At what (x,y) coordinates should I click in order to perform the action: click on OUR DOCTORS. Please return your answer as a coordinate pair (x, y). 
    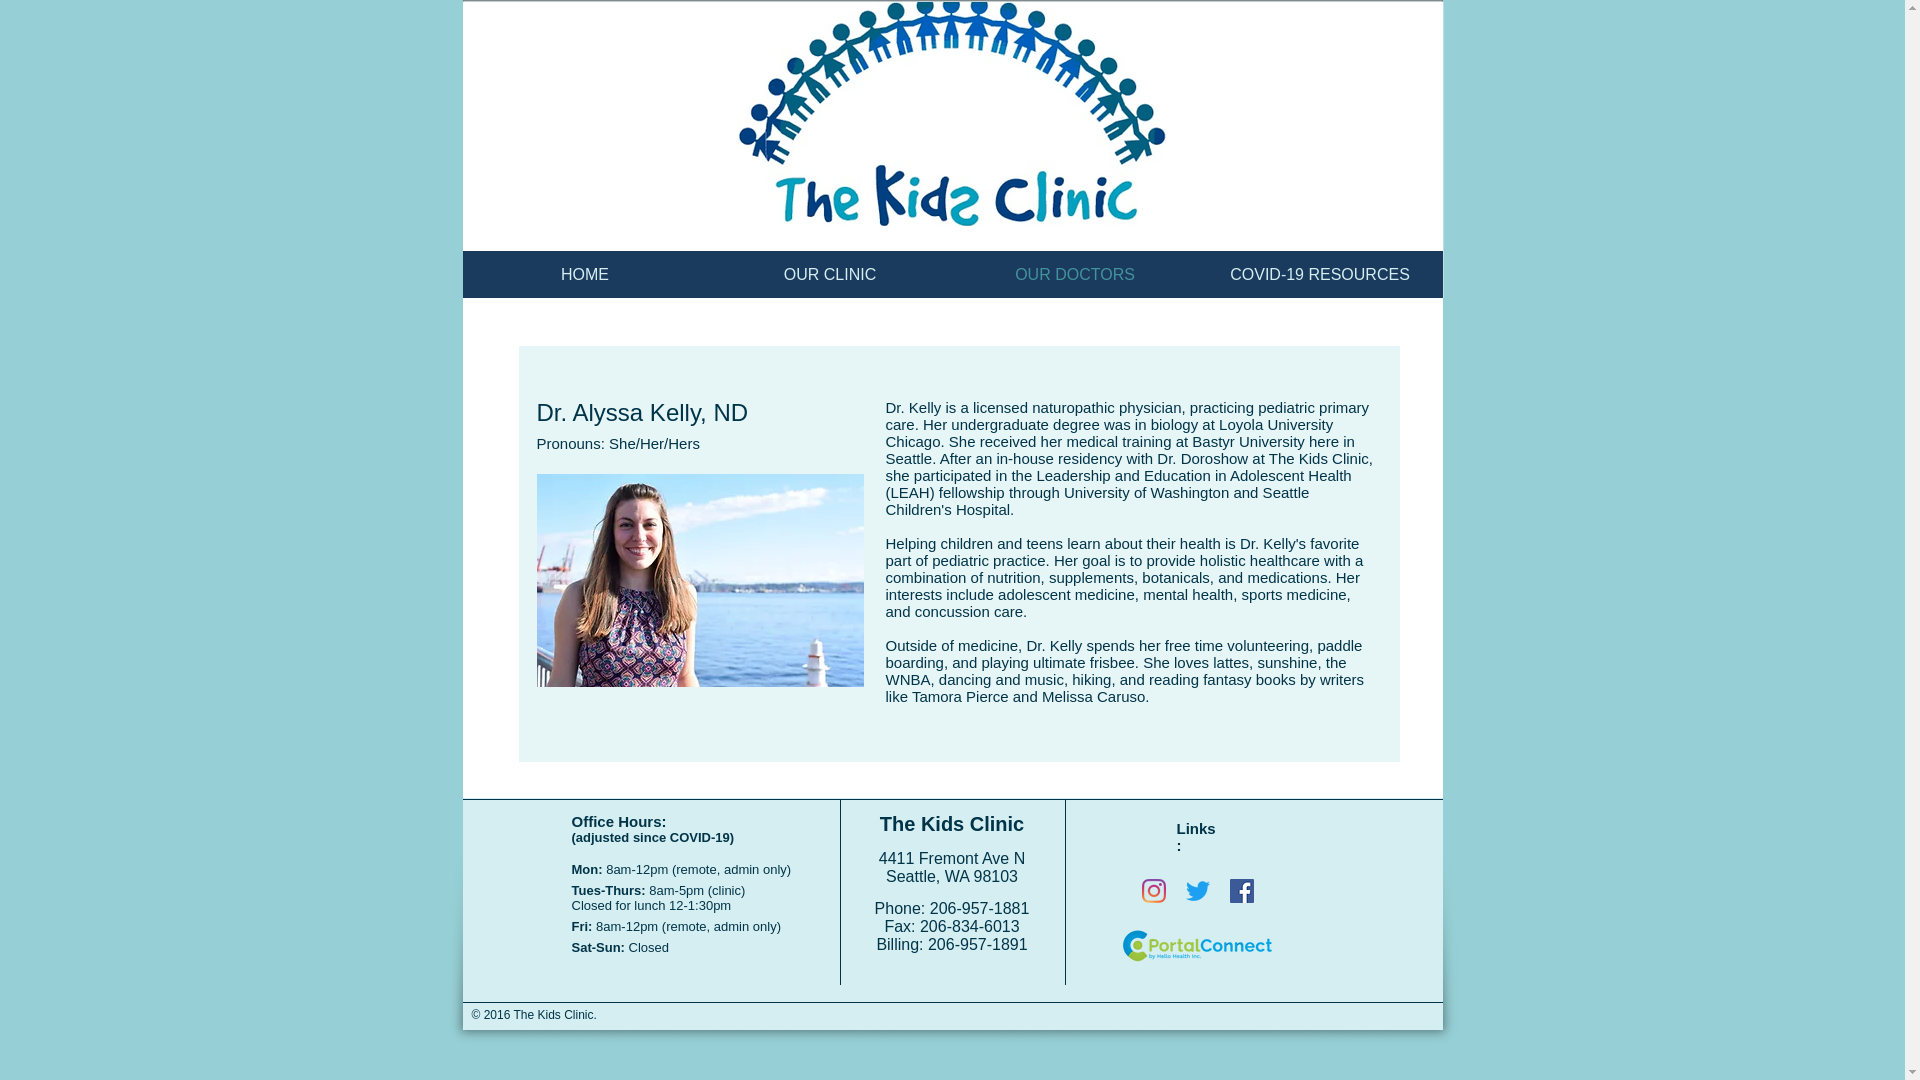
    Looking at the image, I should click on (1074, 274).